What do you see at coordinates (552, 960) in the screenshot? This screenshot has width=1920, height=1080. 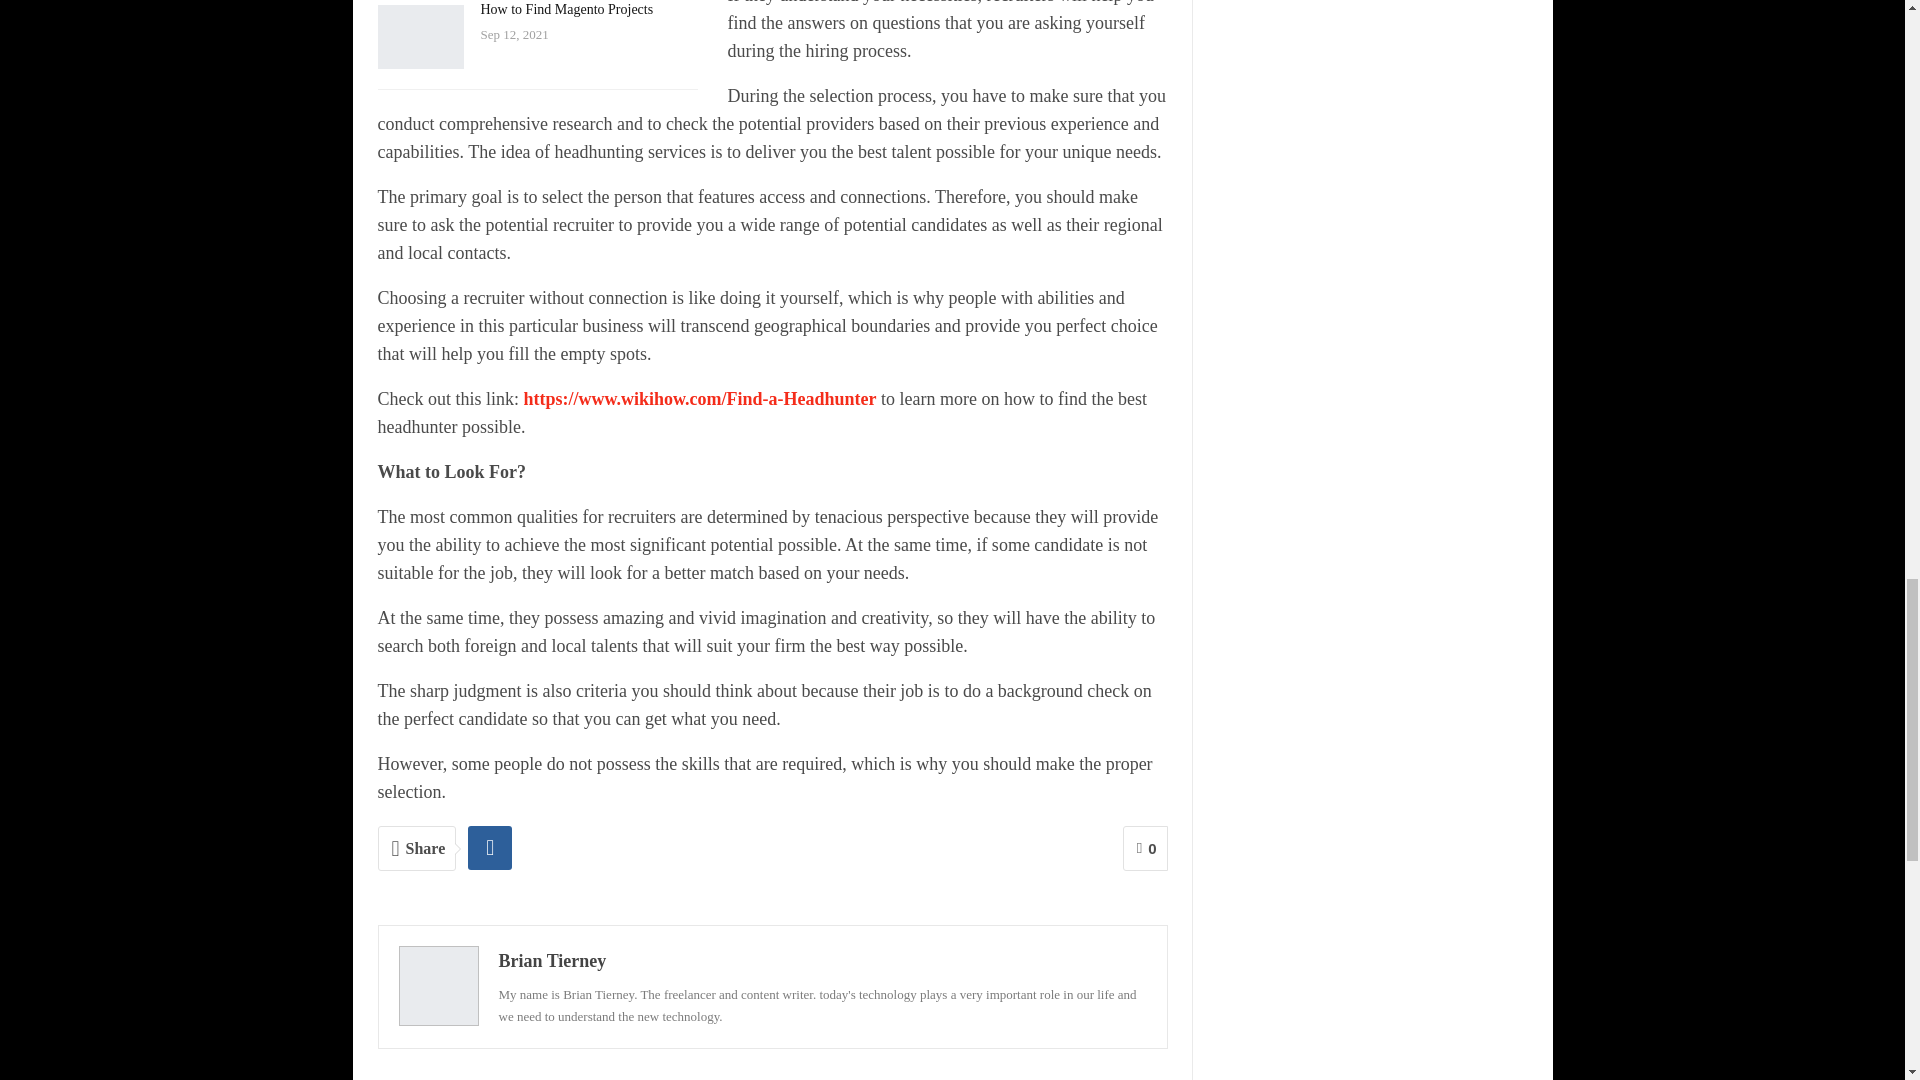 I see `Brian Tierney` at bounding box center [552, 960].